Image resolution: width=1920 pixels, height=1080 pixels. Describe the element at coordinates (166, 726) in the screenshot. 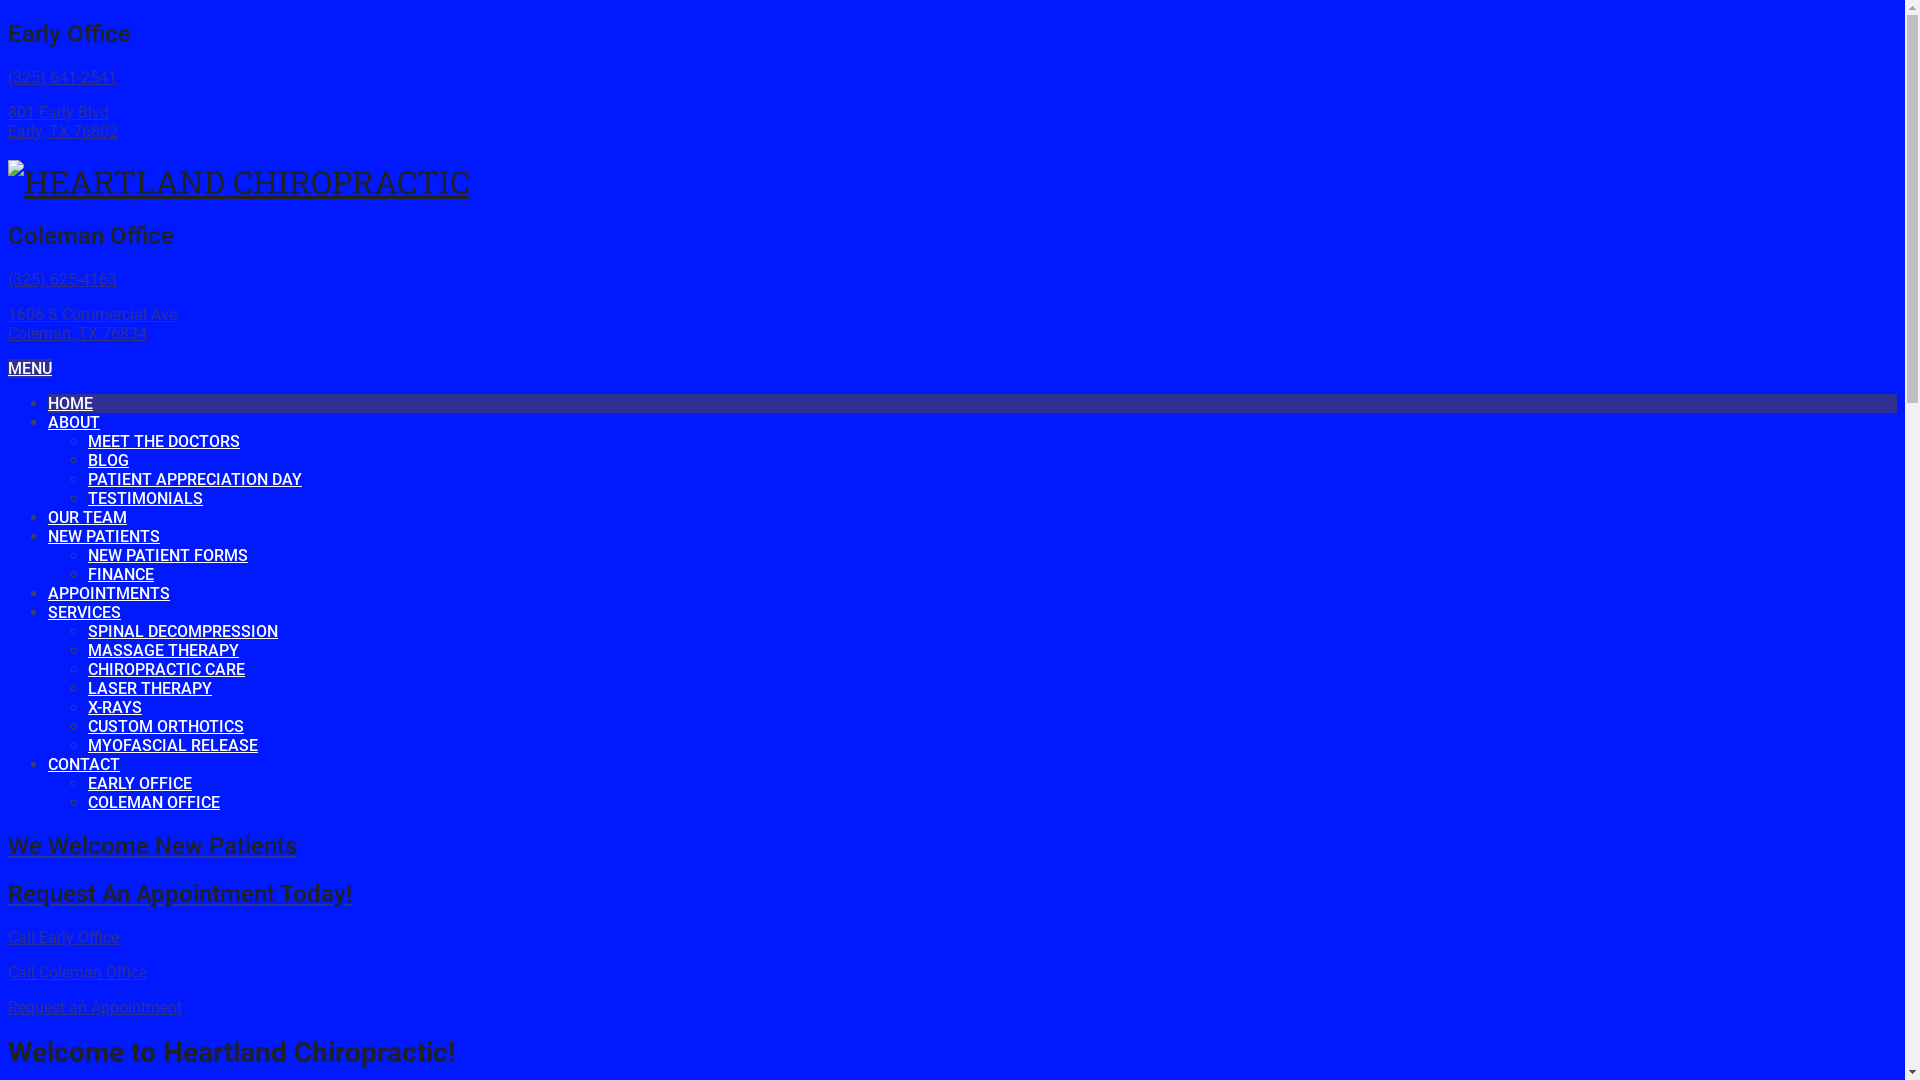

I see `CUSTOM ORTHOTICS` at that location.